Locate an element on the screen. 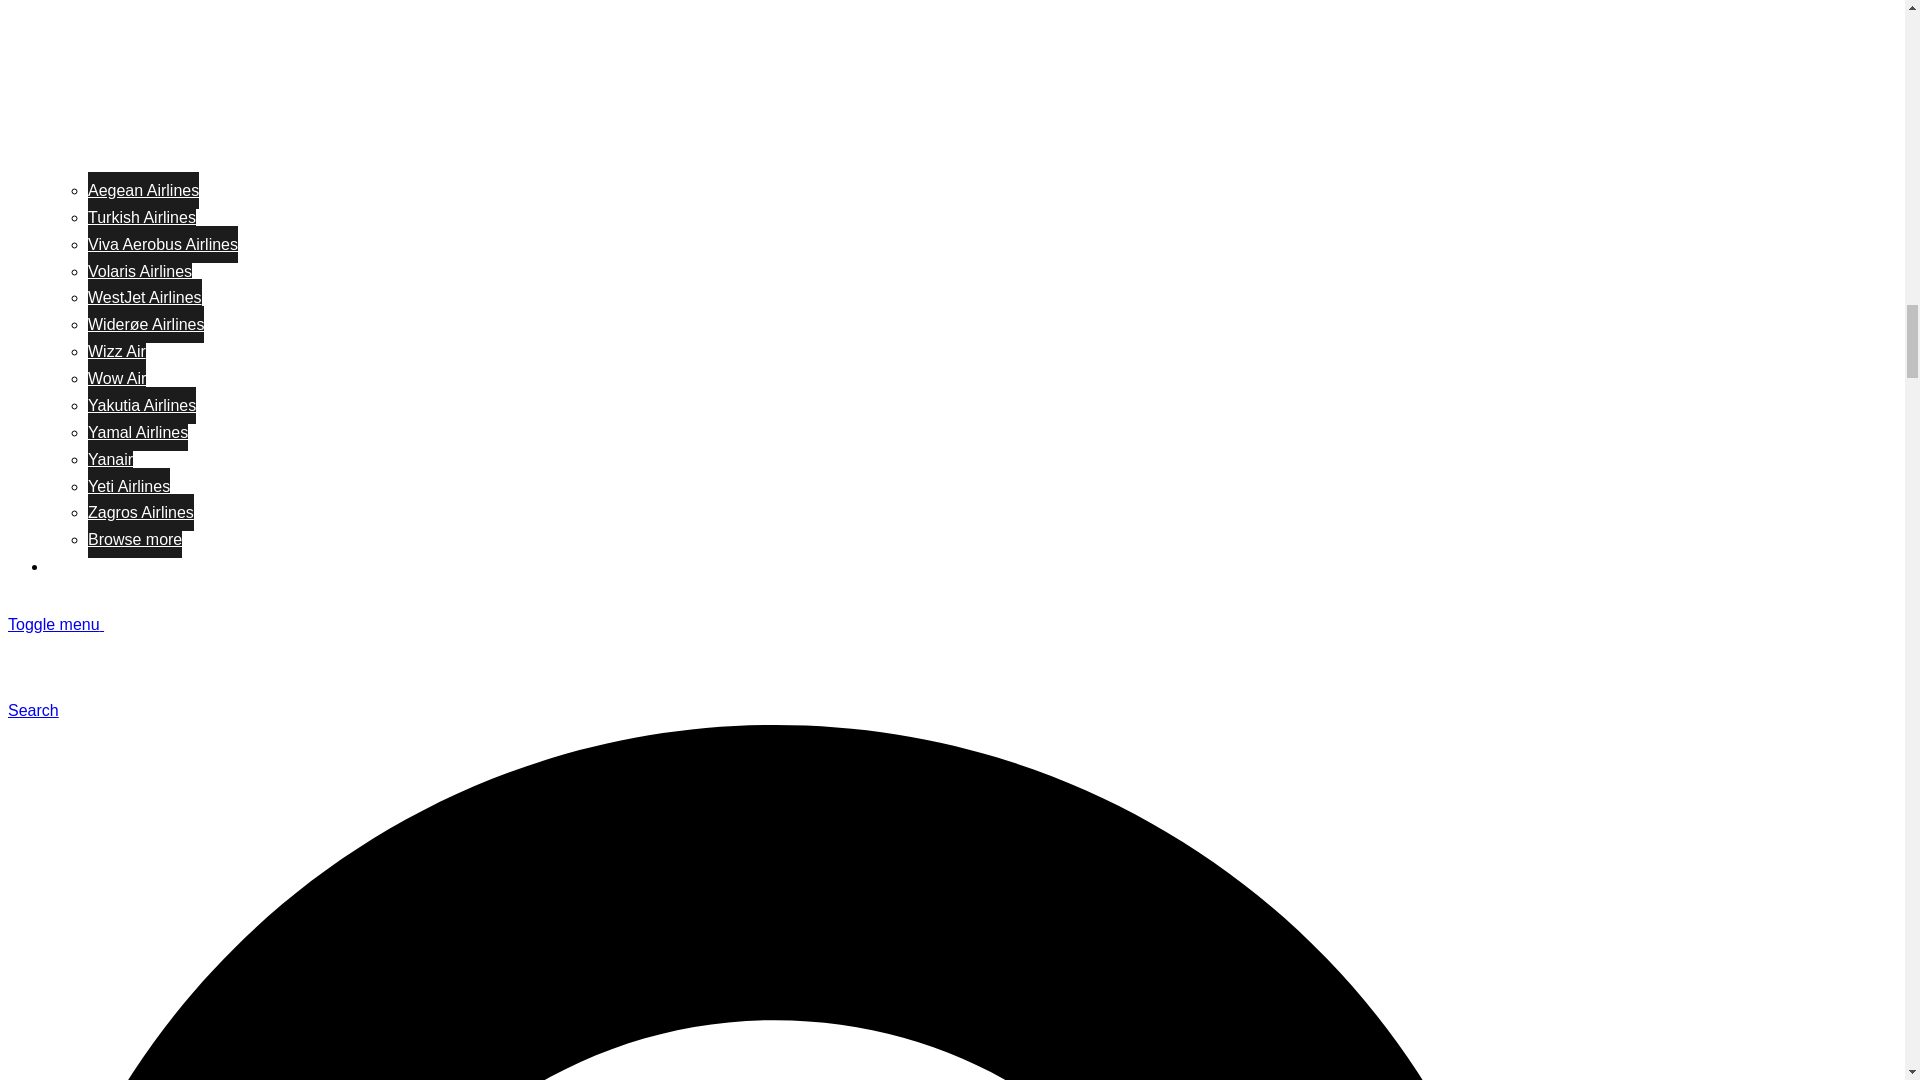 The height and width of the screenshot is (1080, 1920). Wizz Air is located at coordinates (116, 351).